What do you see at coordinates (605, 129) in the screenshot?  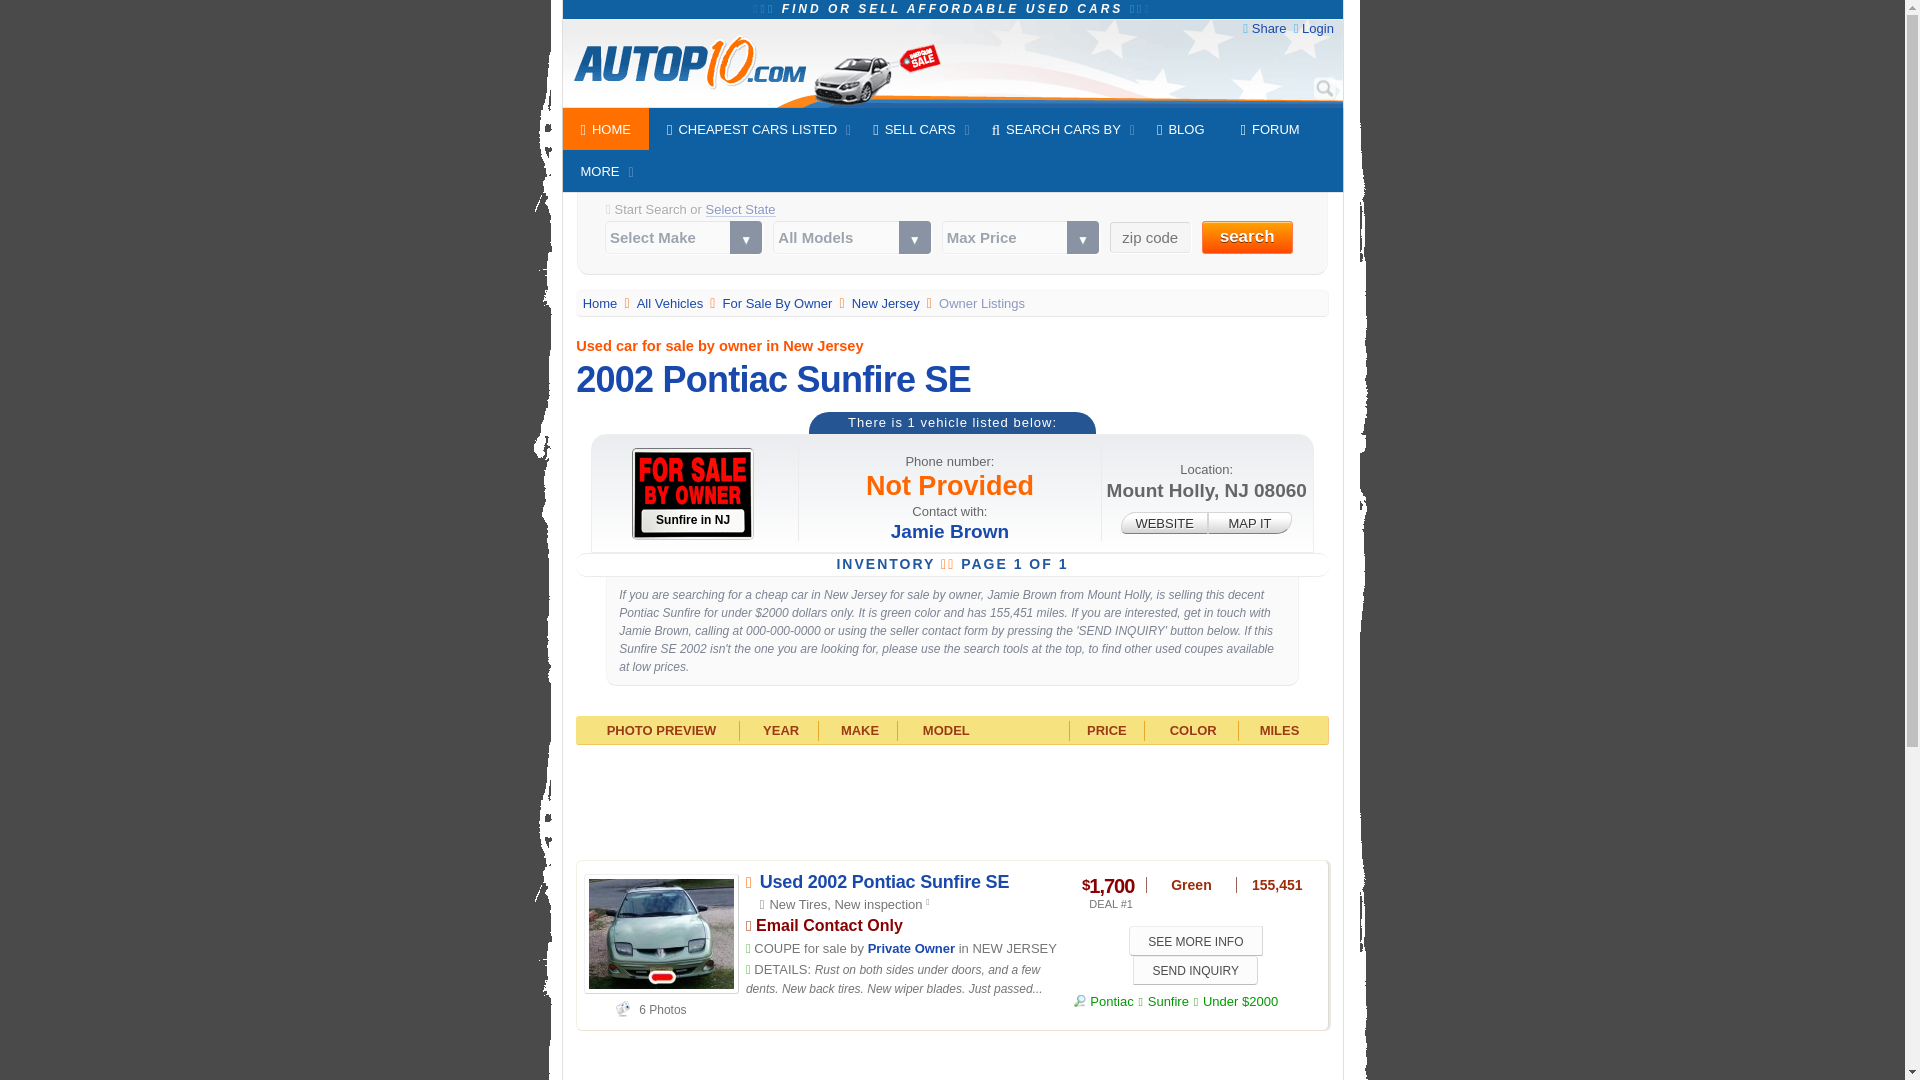 I see `HOME` at bounding box center [605, 129].